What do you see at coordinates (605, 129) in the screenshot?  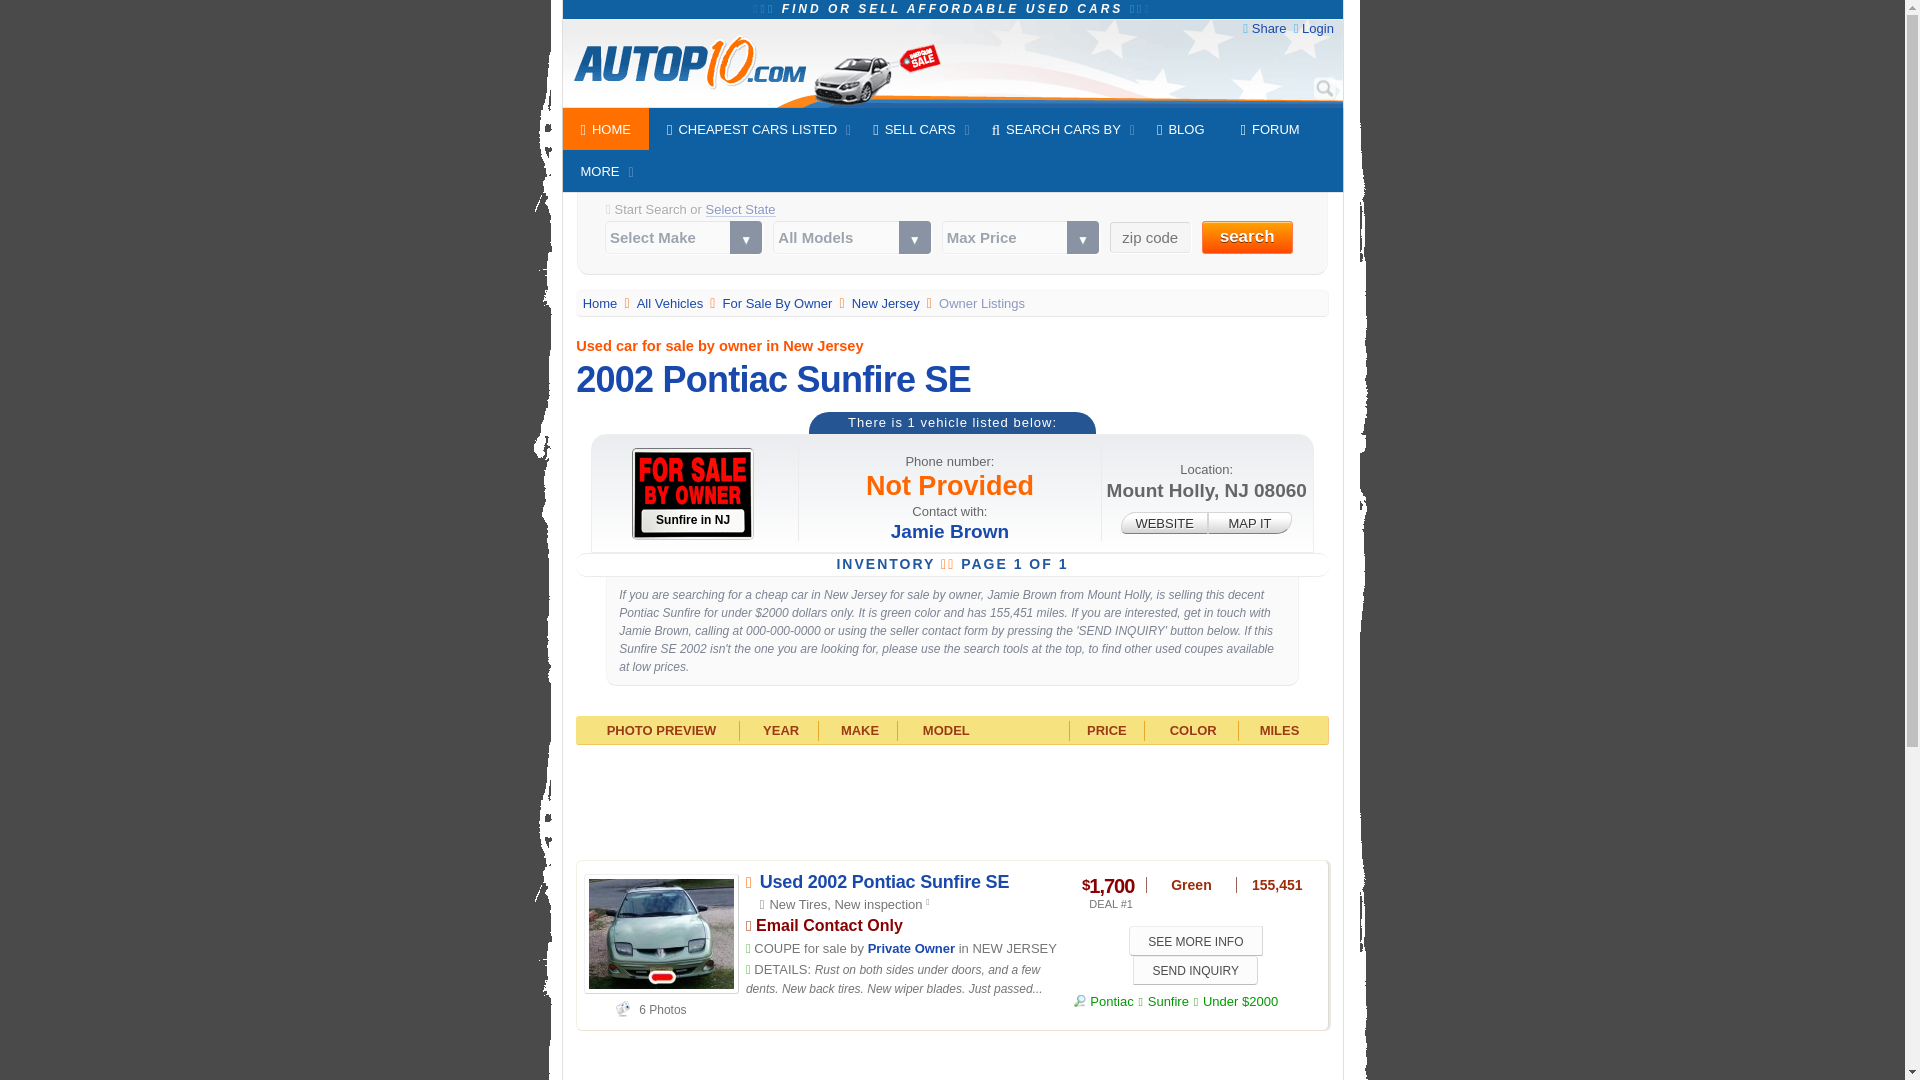 I see `HOME` at bounding box center [605, 129].